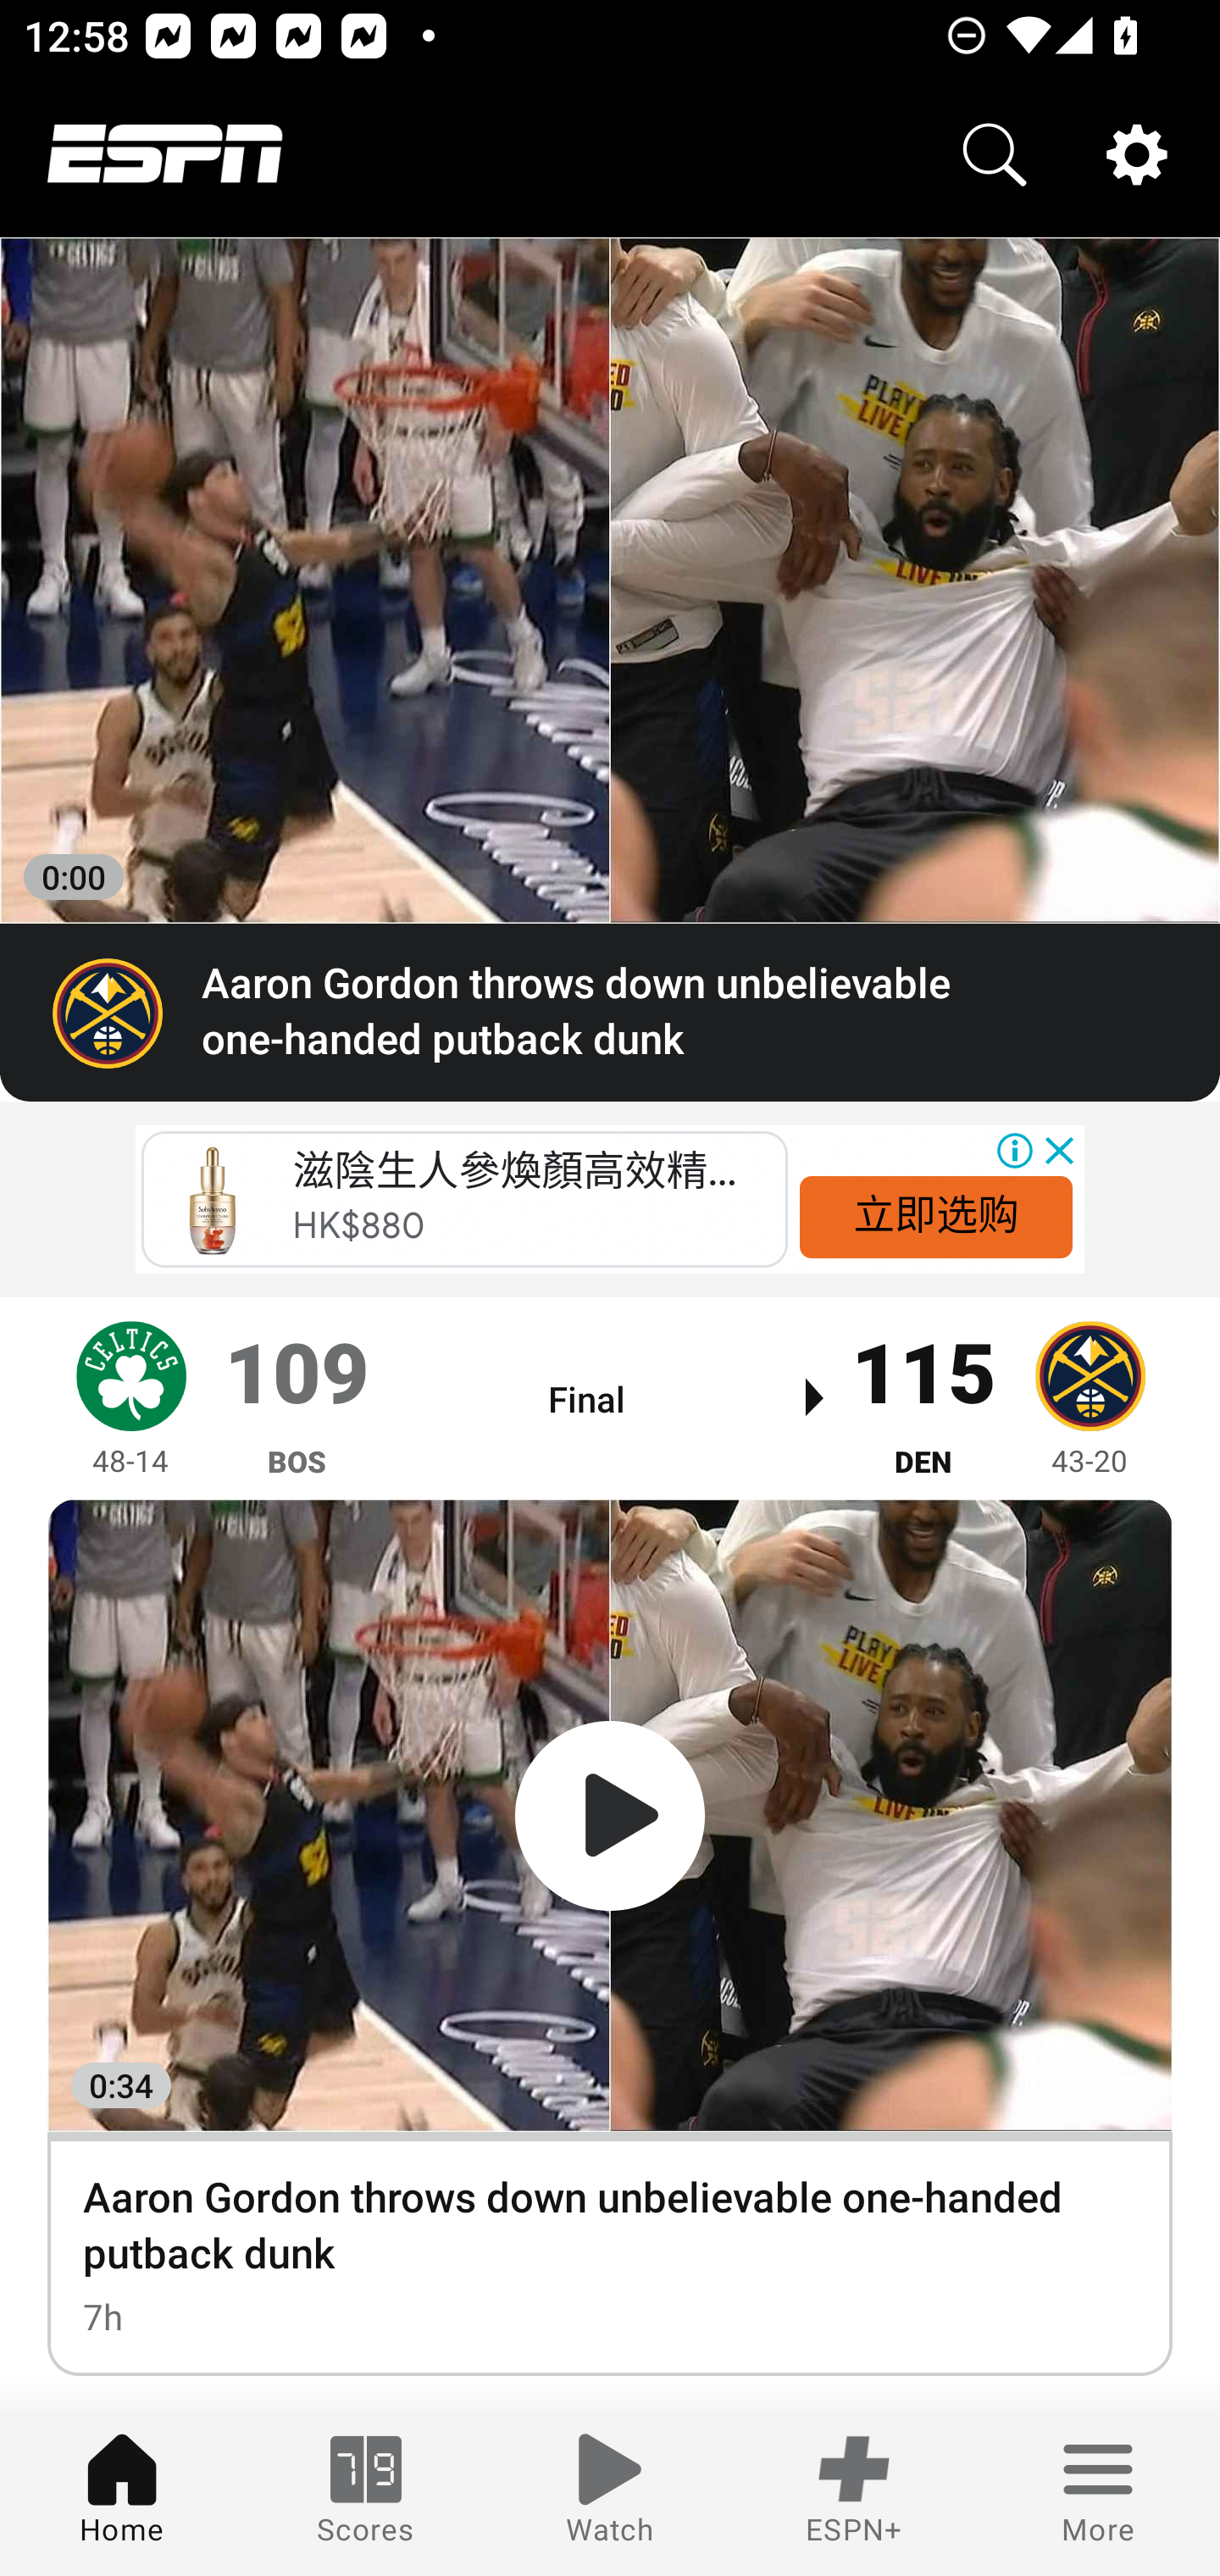 The height and width of the screenshot is (2576, 1220). I want to click on Settings, so click(1137, 154).